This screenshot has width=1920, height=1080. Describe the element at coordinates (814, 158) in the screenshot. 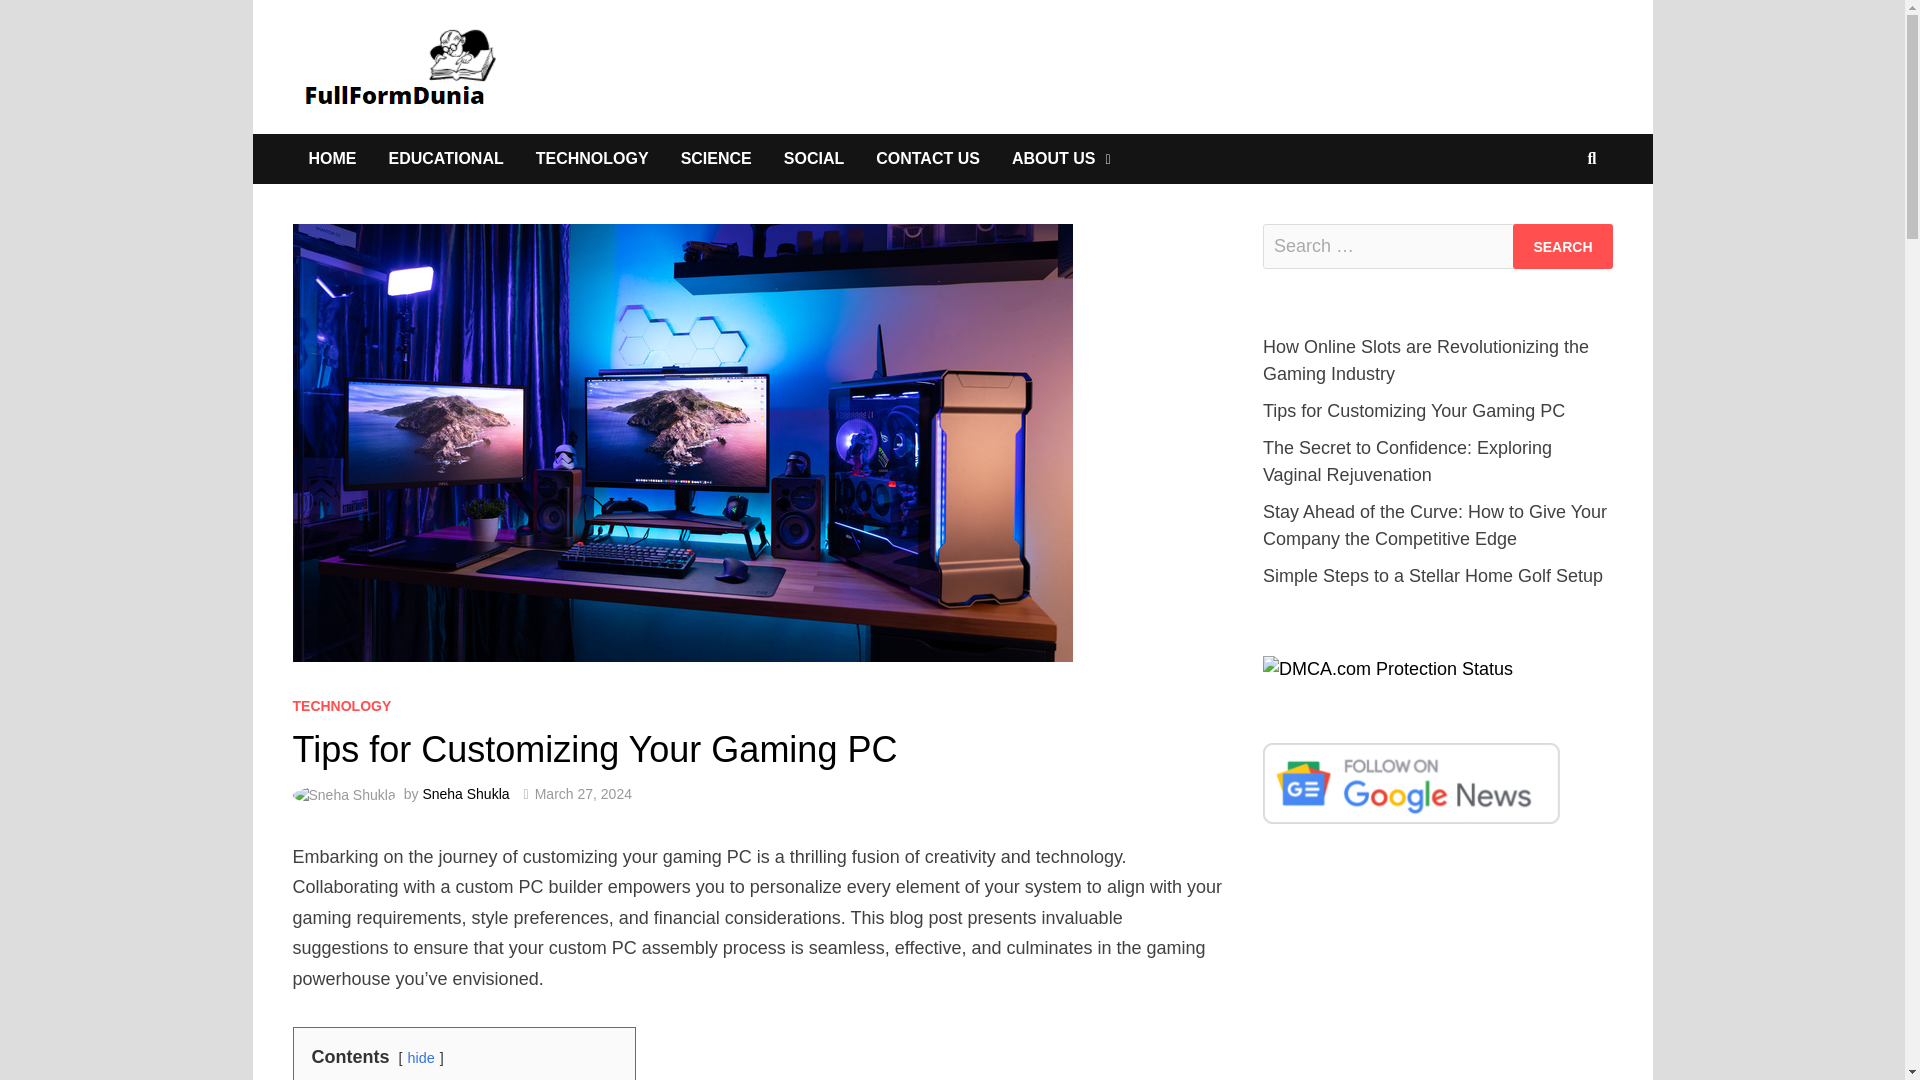

I see `SOCIAL` at that location.